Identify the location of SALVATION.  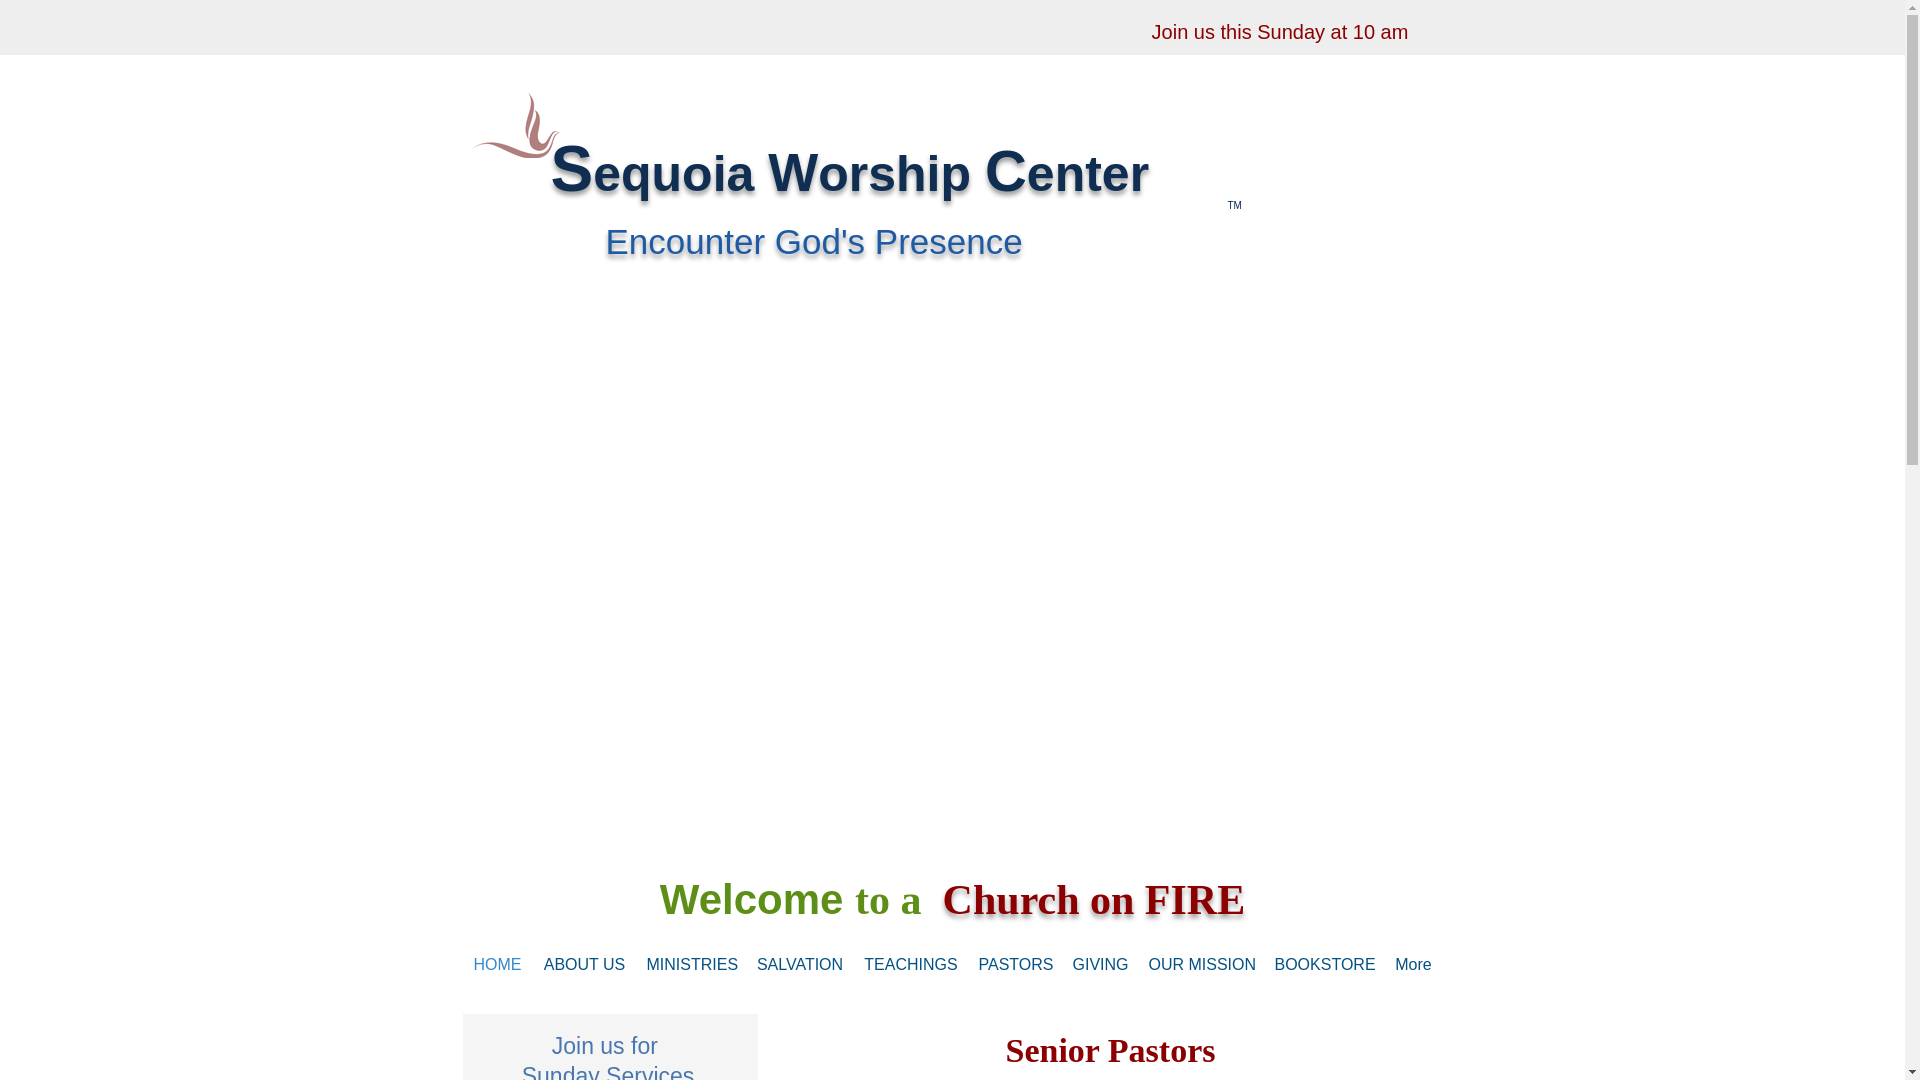
(799, 964).